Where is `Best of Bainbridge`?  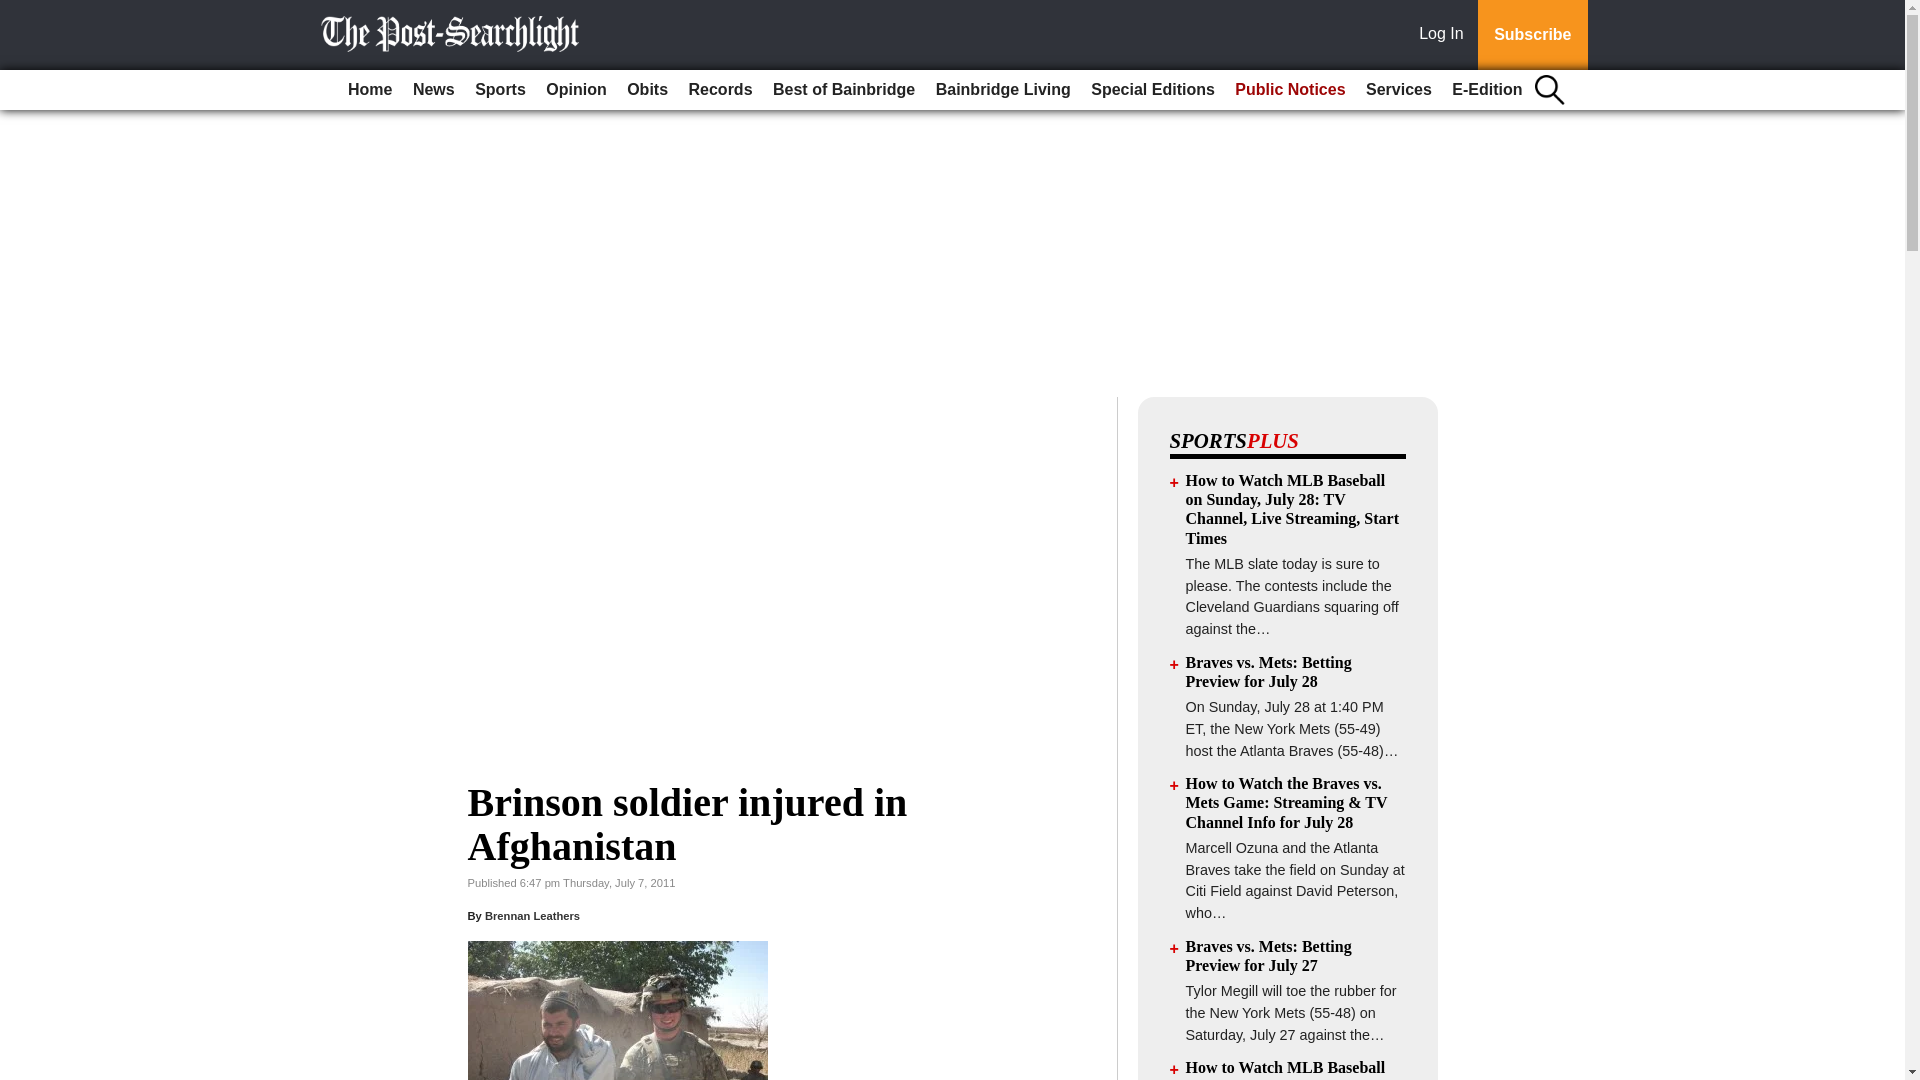 Best of Bainbridge is located at coordinates (844, 90).